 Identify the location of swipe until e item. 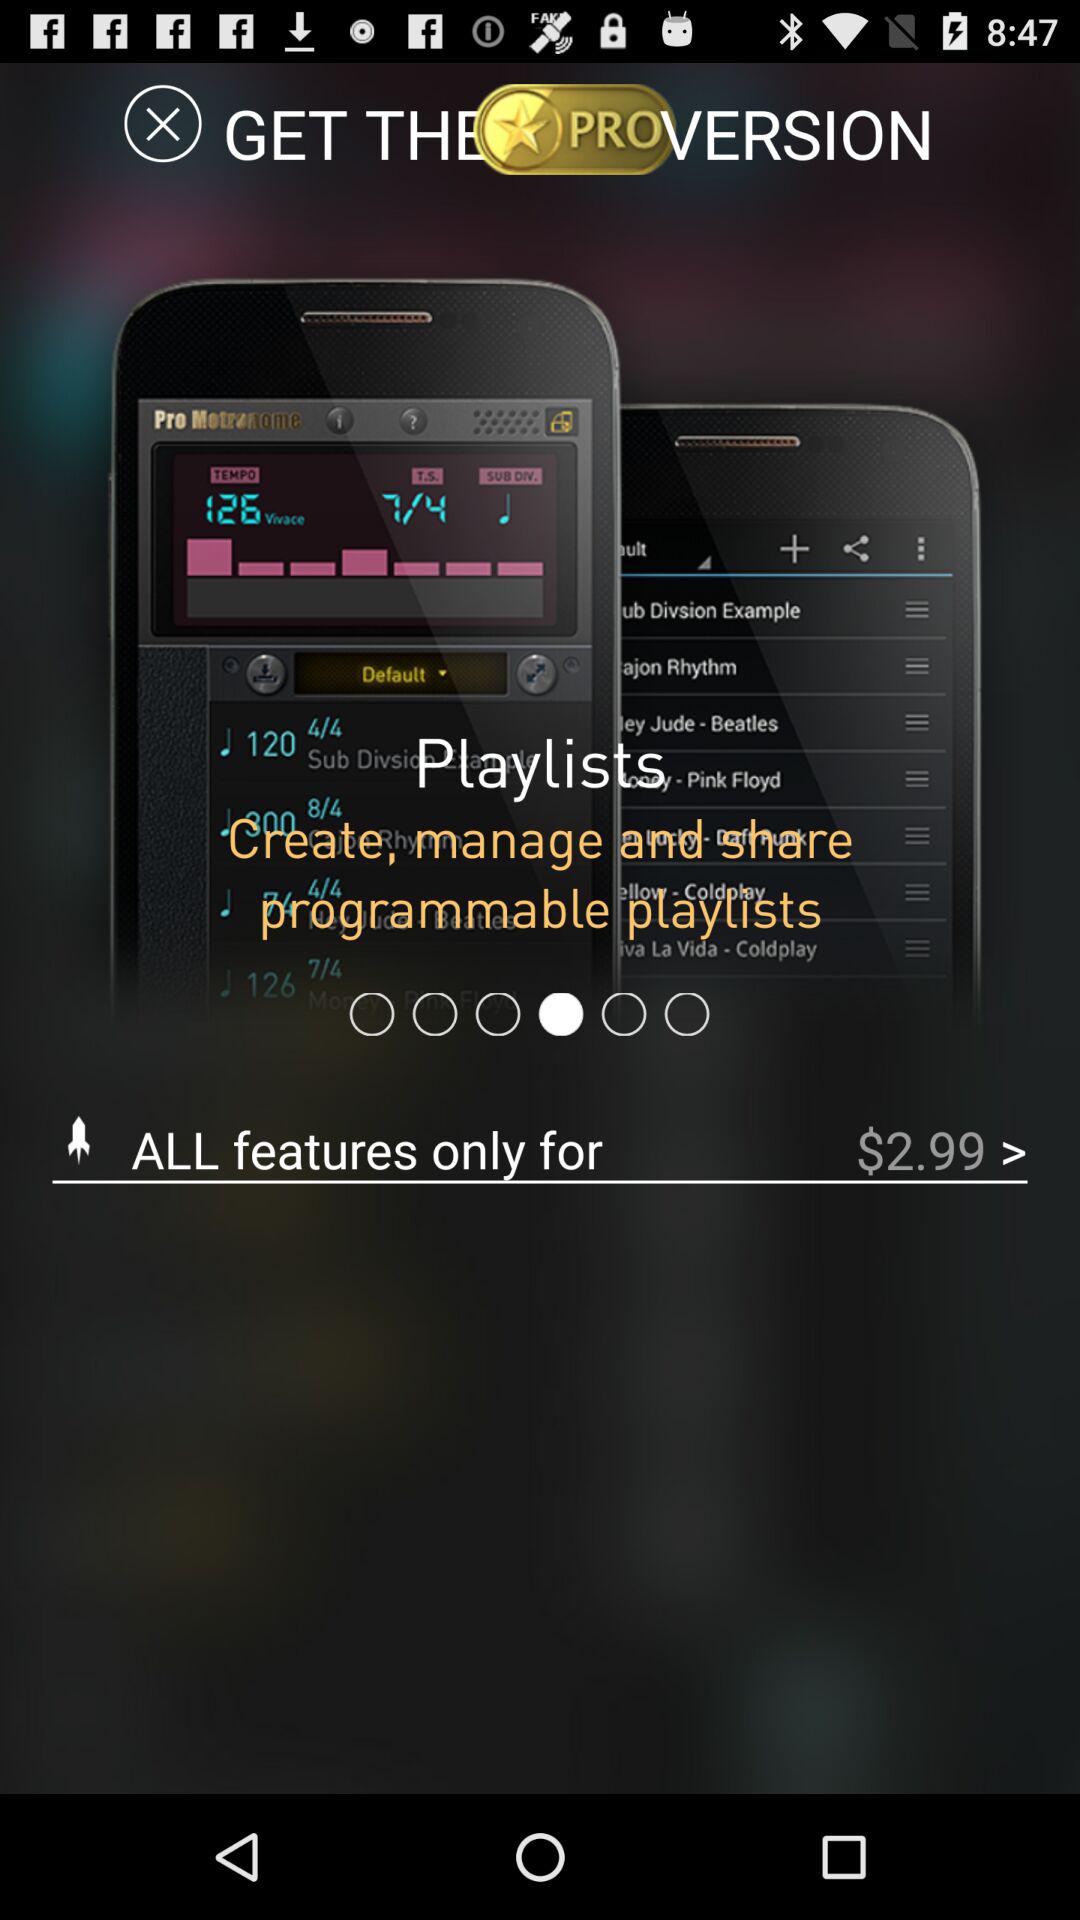
(162, 122).